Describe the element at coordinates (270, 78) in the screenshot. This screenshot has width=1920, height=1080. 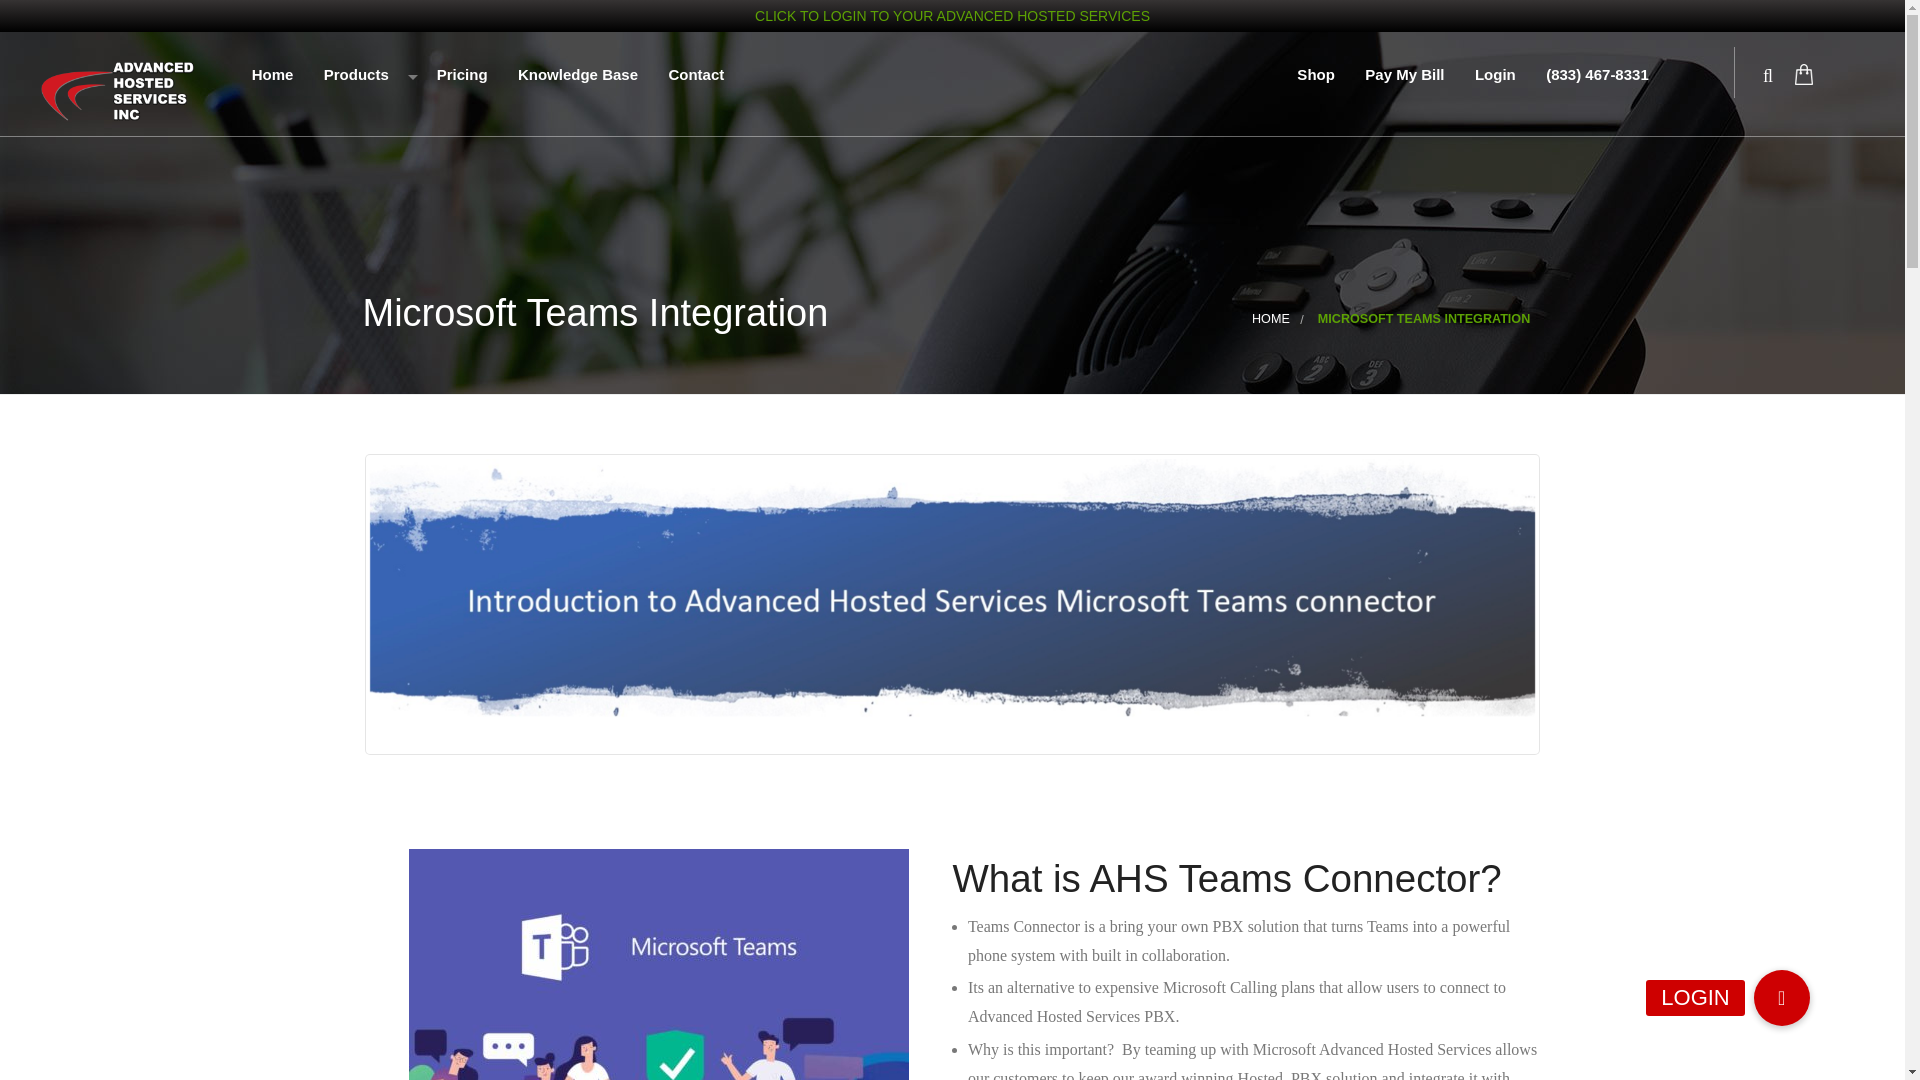
I see `Home` at that location.